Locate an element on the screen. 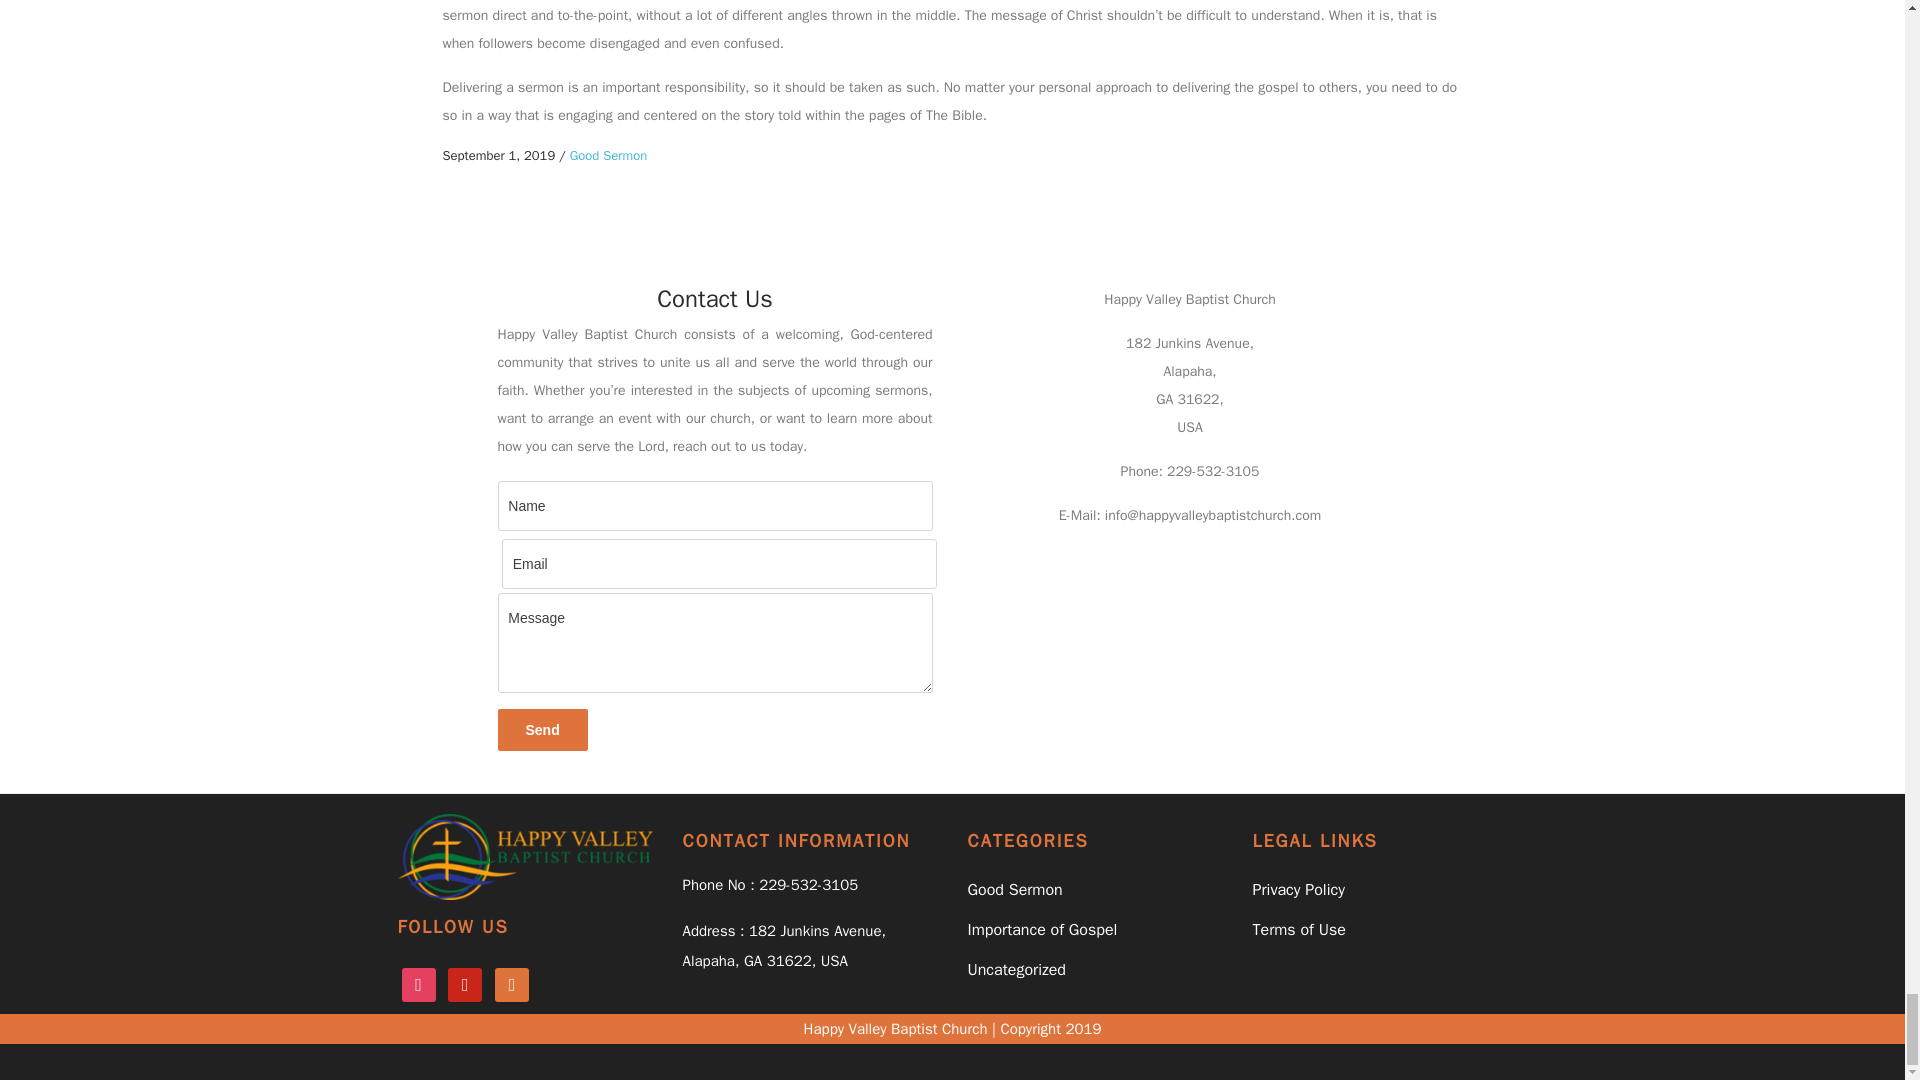 This screenshot has height=1080, width=1920. Uncategorized is located at coordinates (1016, 970).